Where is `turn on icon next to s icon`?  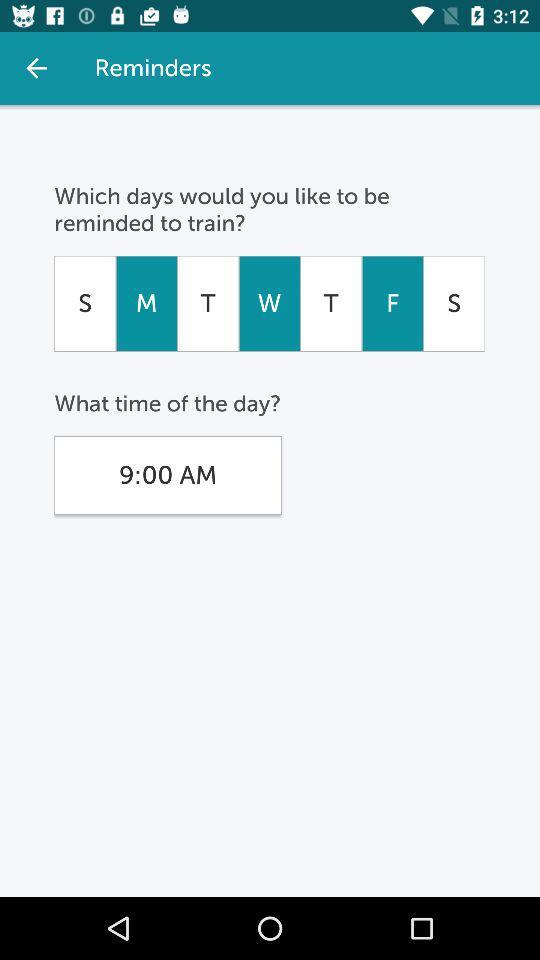 turn on icon next to s icon is located at coordinates (392, 303).